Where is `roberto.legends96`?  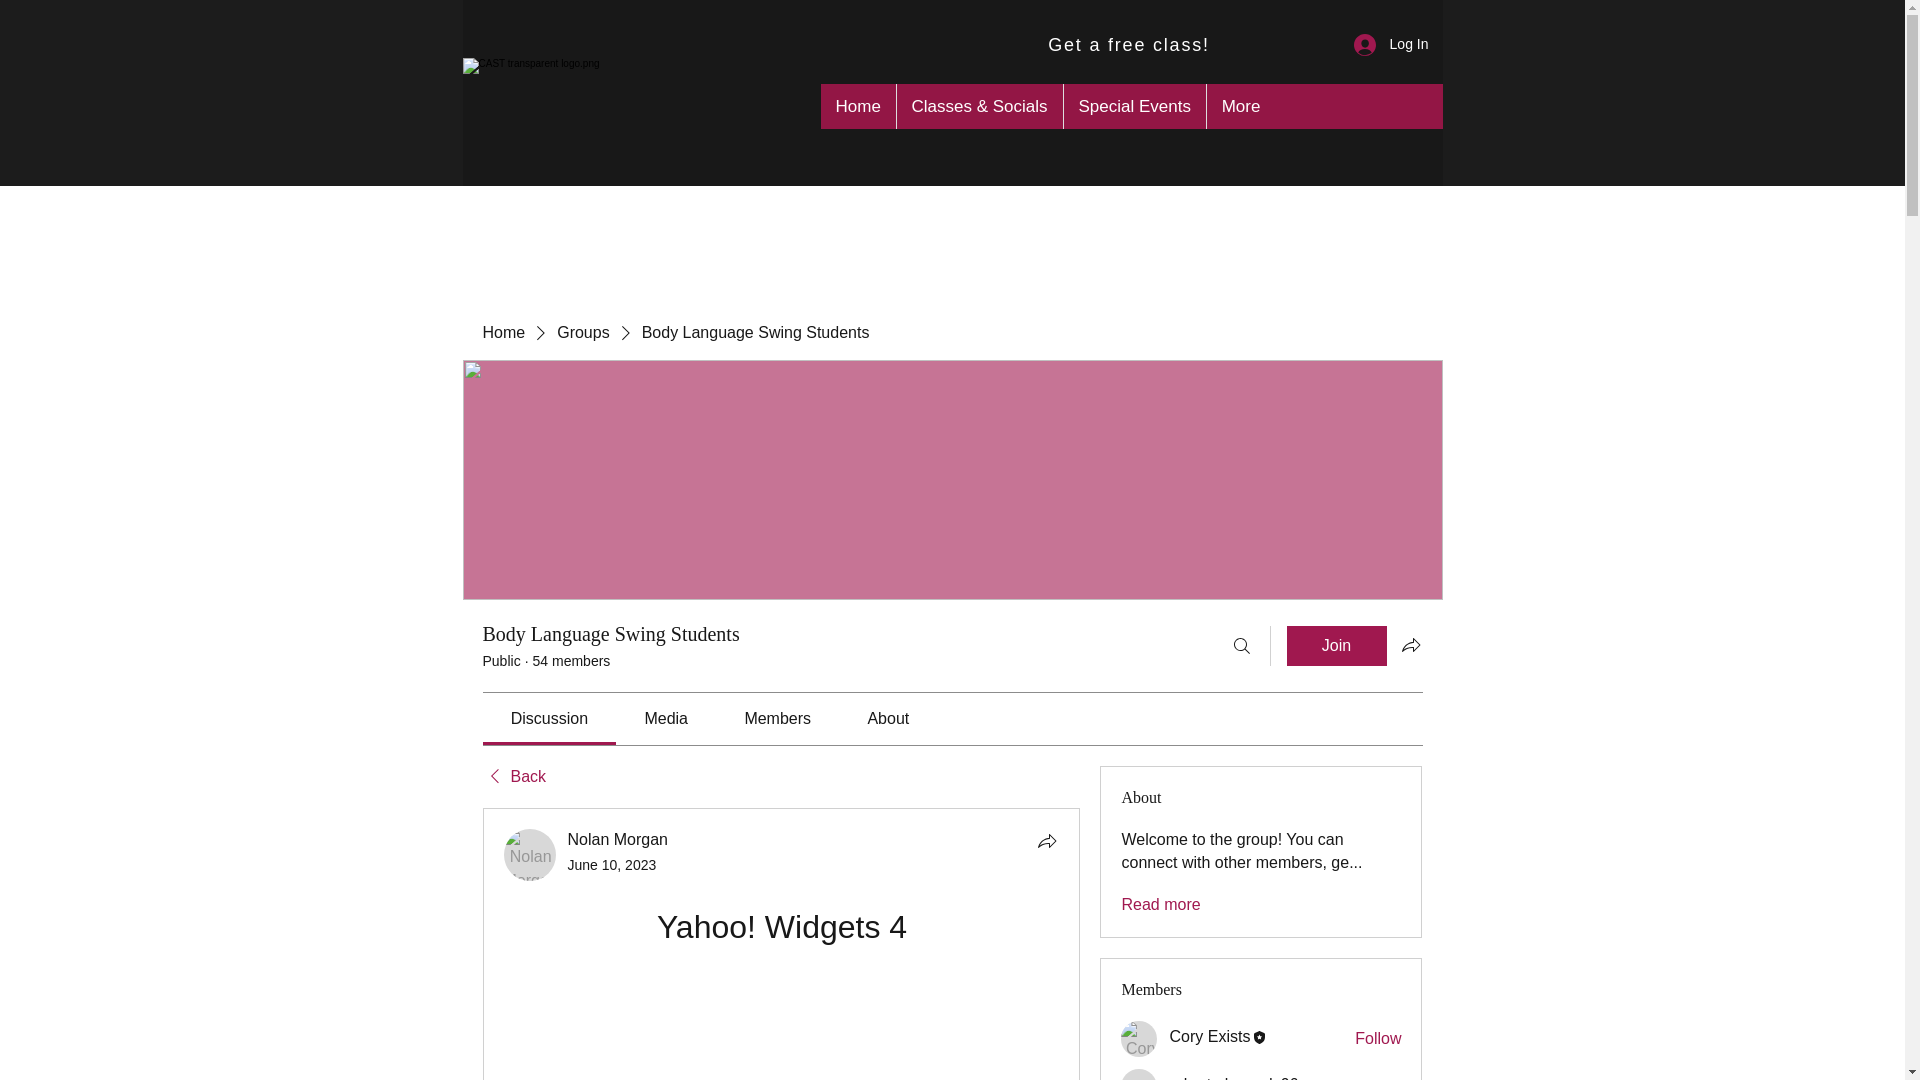
roberto.legends96 is located at coordinates (1233, 1078).